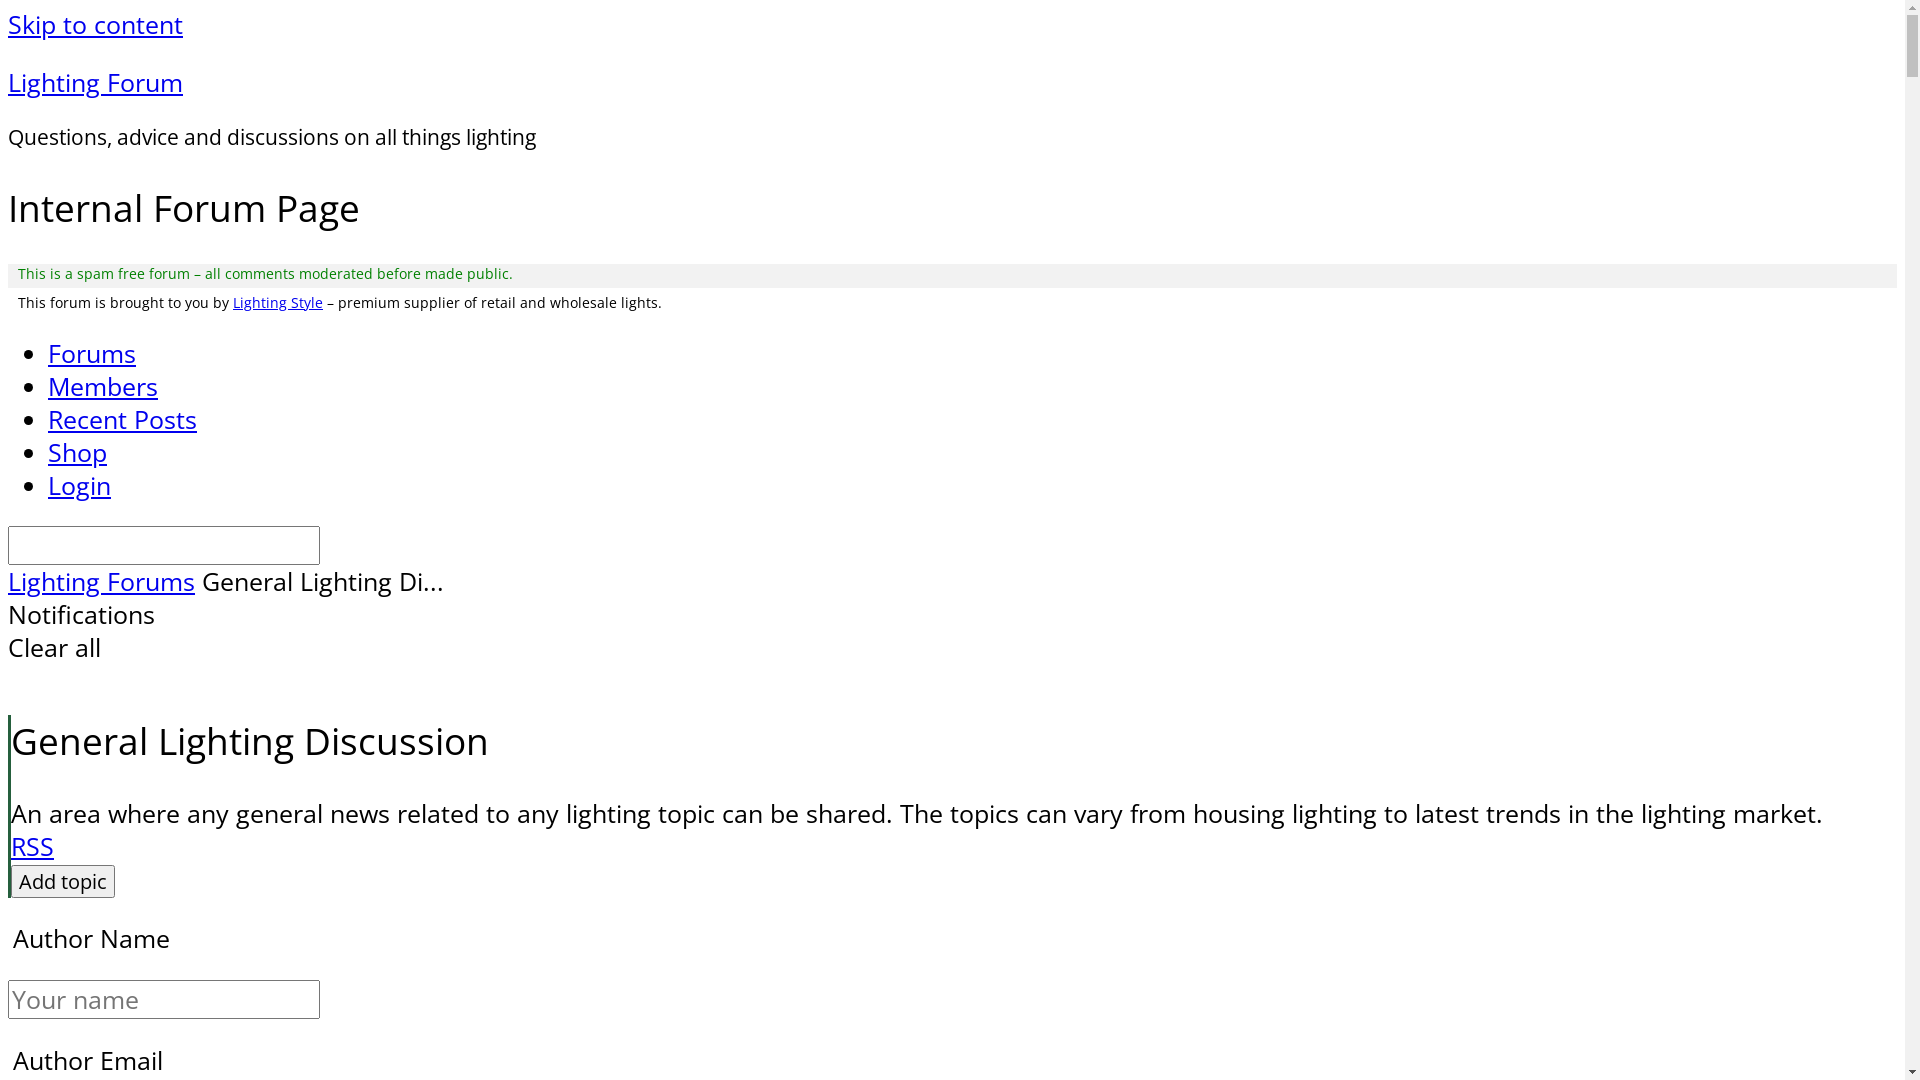  What do you see at coordinates (80, 486) in the screenshot?
I see `Login` at bounding box center [80, 486].